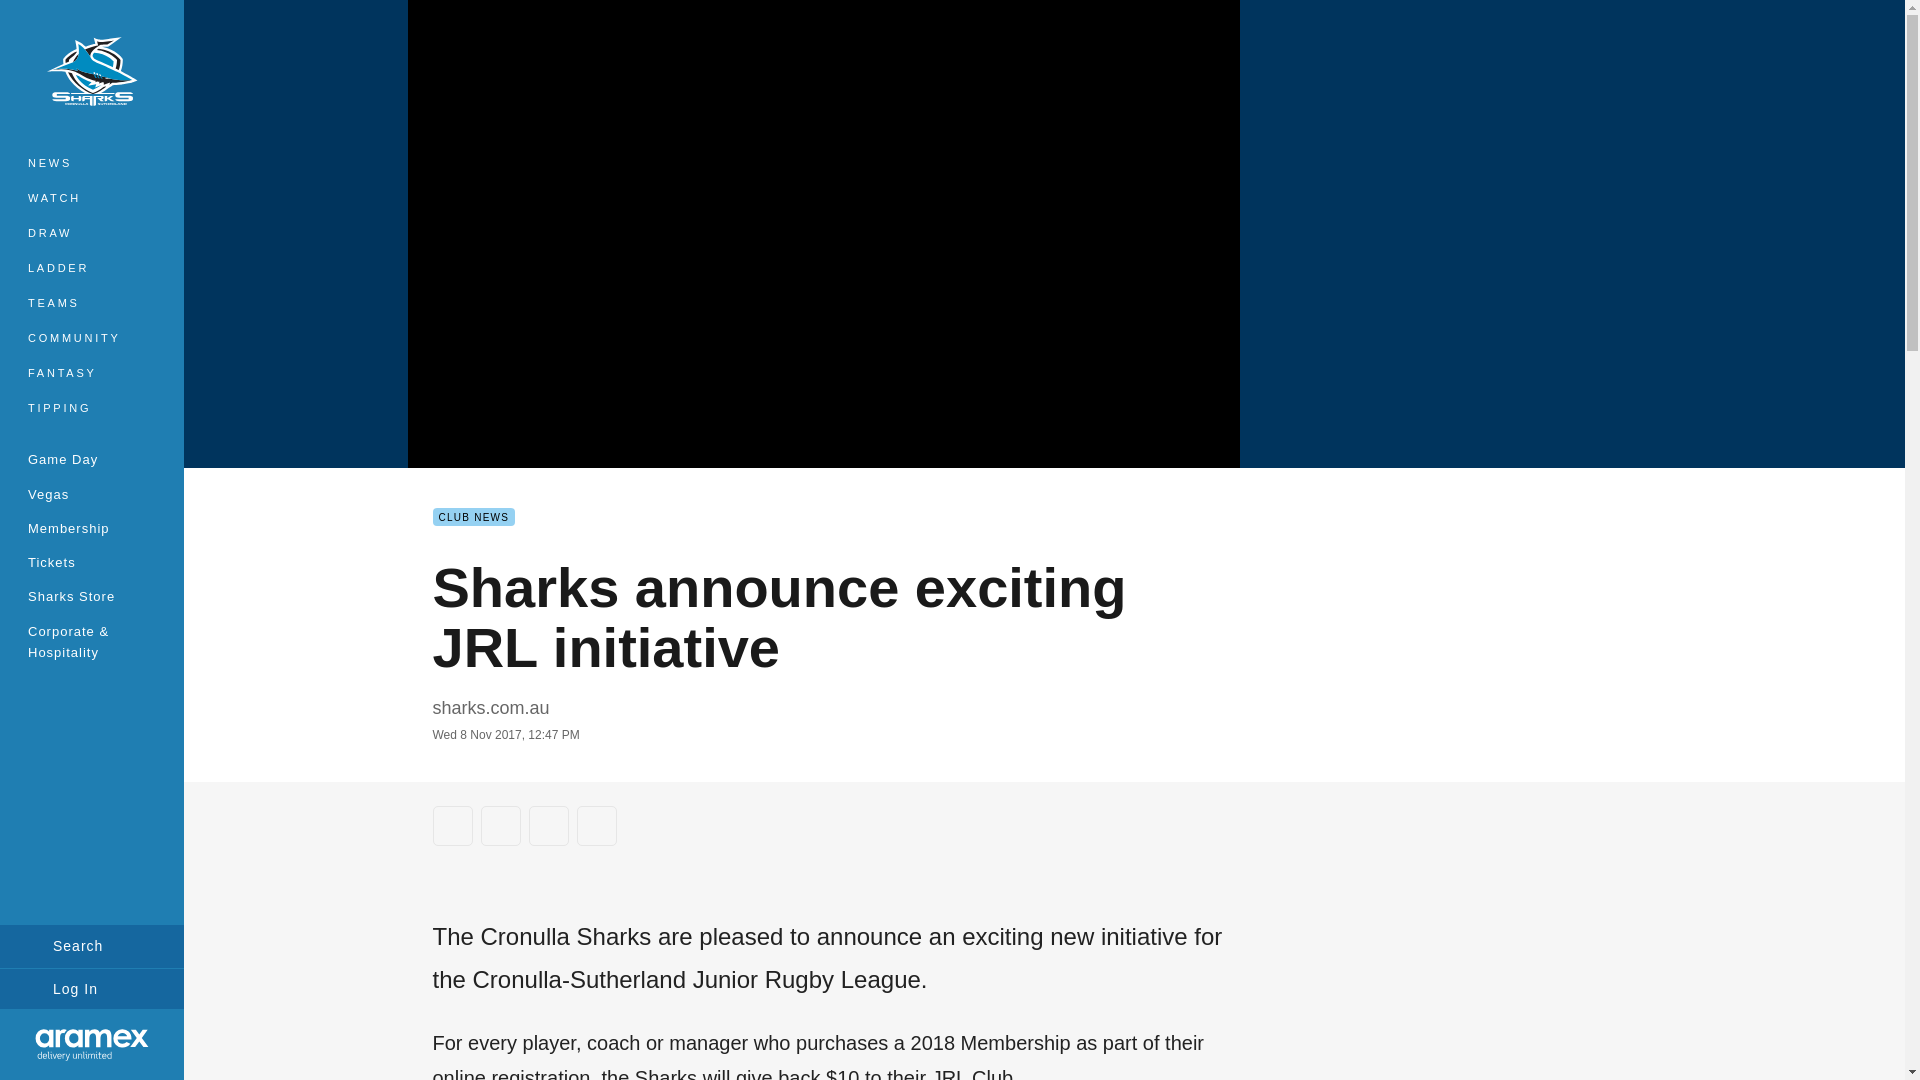 Image resolution: width=1920 pixels, height=1080 pixels. Describe the element at coordinates (92, 494) in the screenshot. I see `Vegas` at that location.